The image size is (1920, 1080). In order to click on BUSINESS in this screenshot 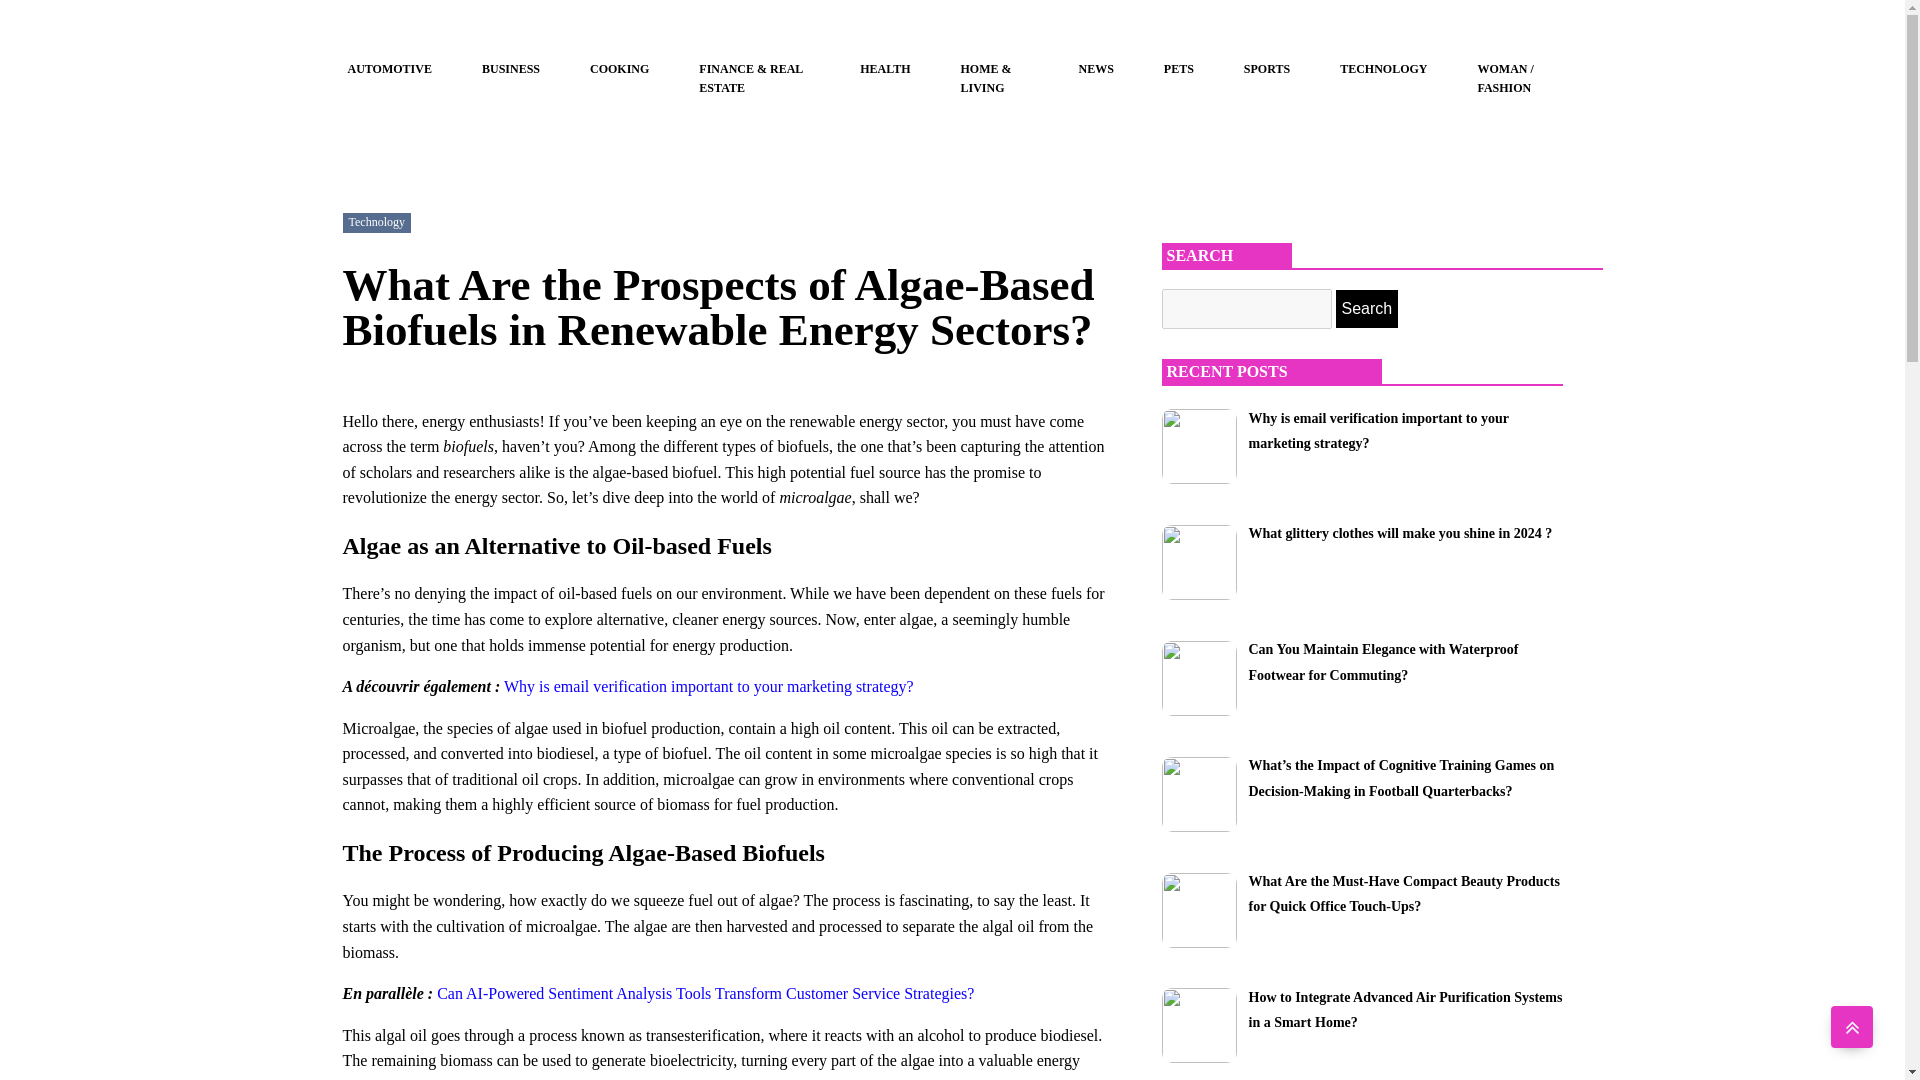, I will do `click(510, 69)`.